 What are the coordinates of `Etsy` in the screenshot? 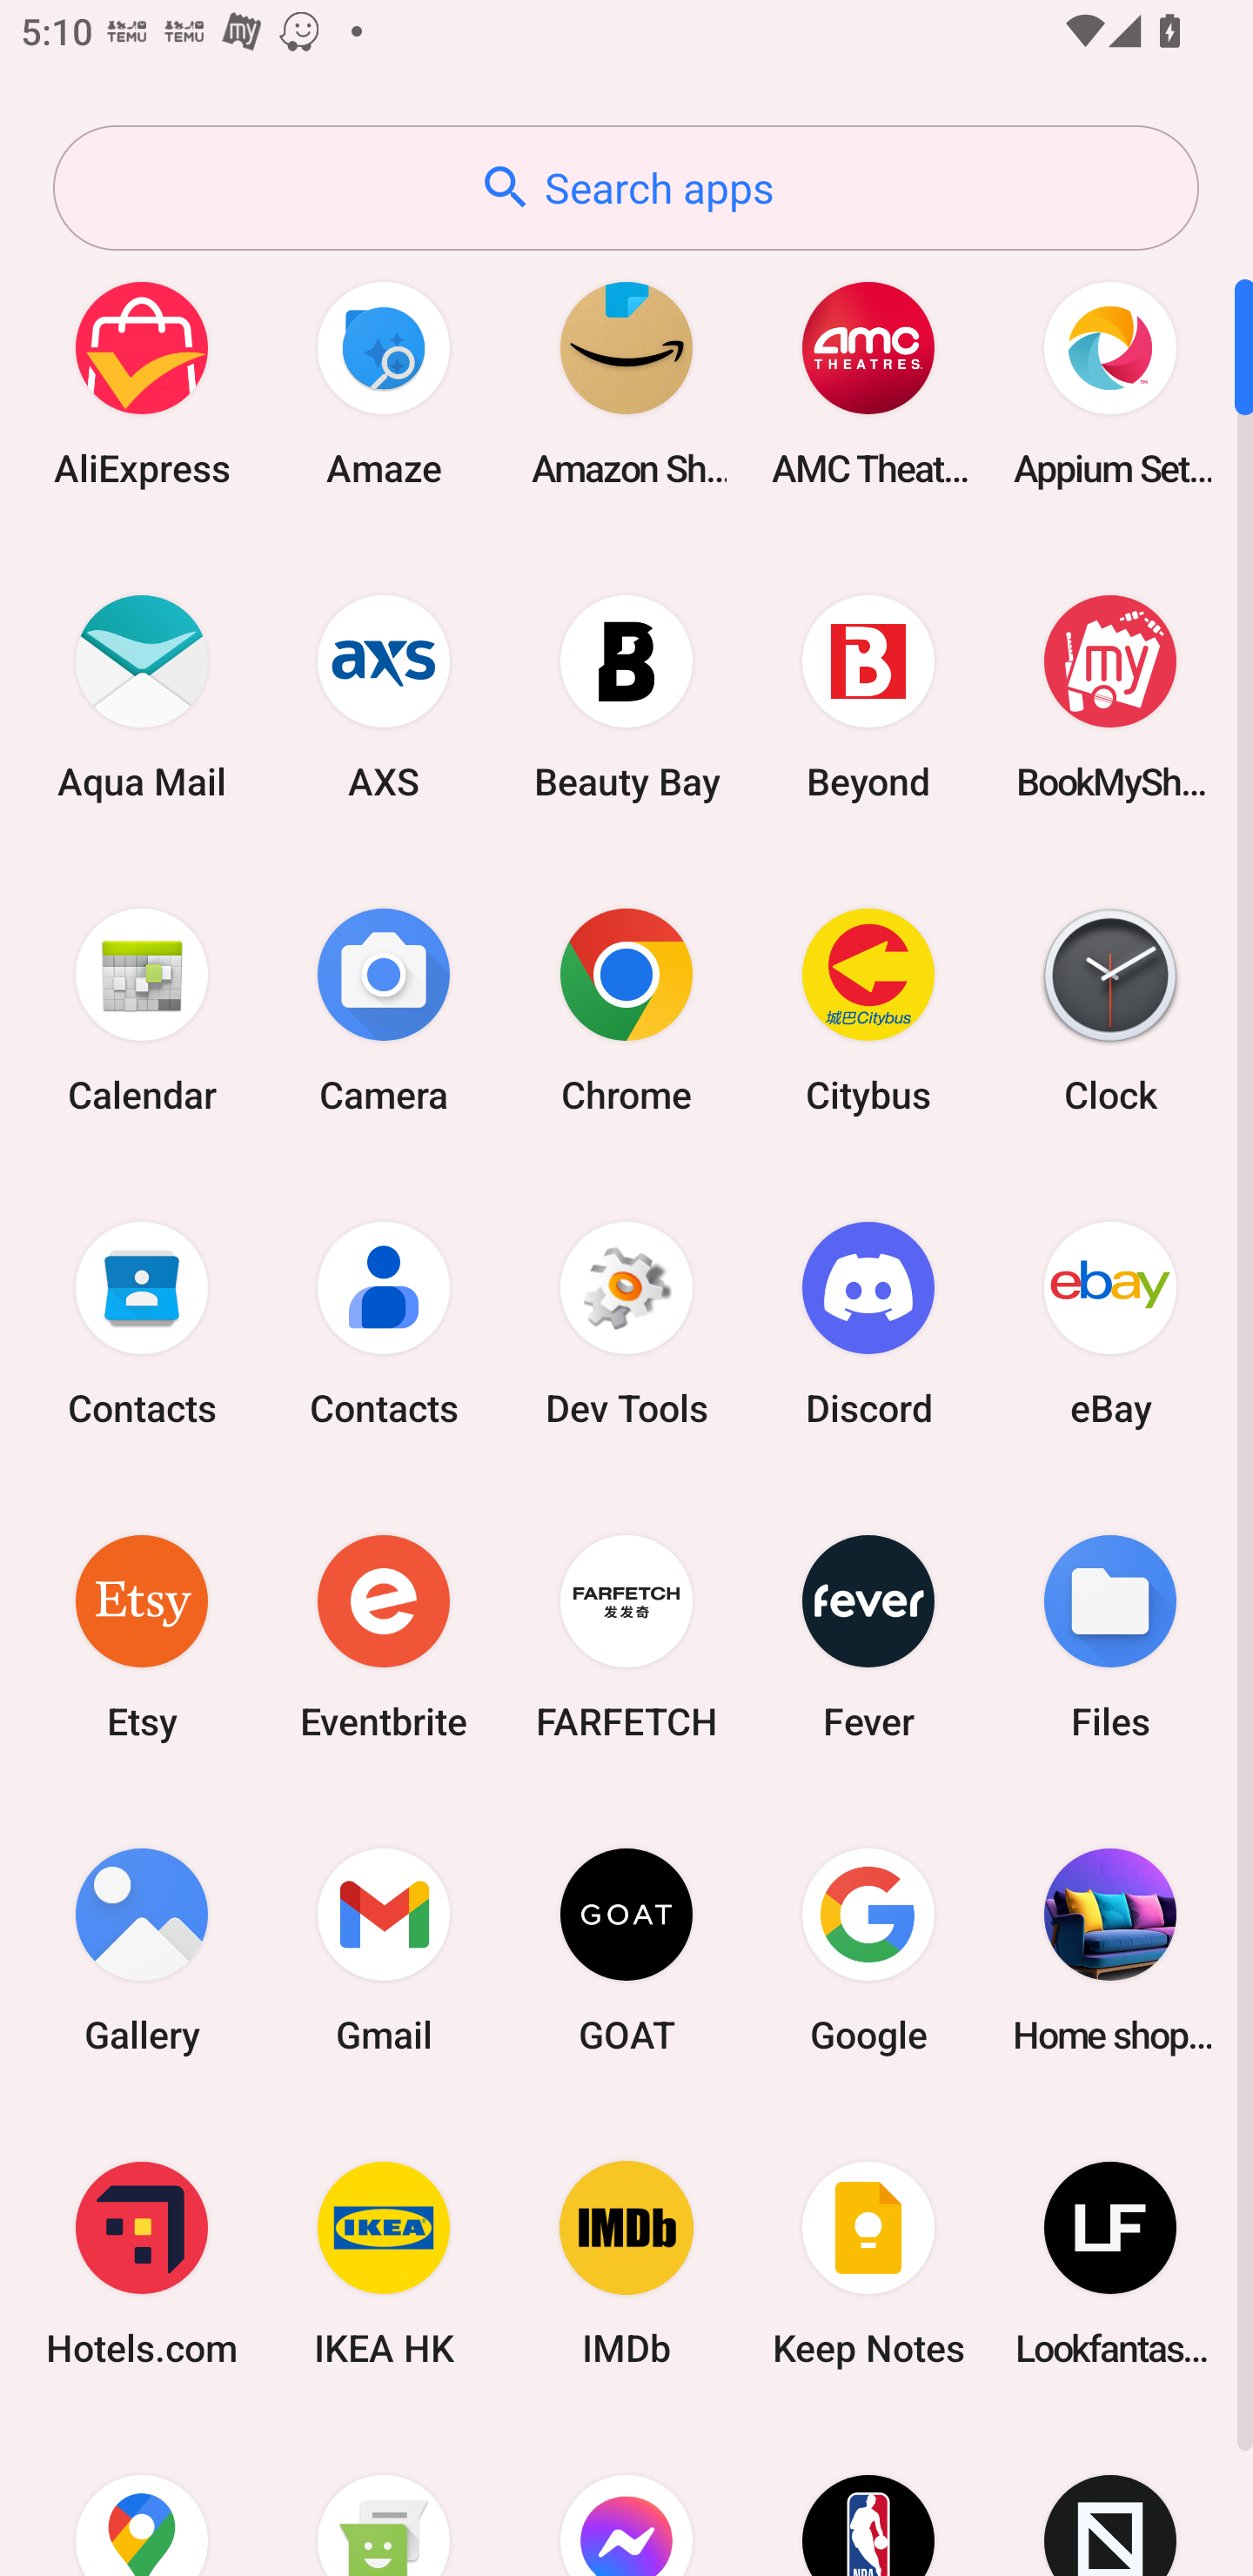 It's located at (142, 1636).